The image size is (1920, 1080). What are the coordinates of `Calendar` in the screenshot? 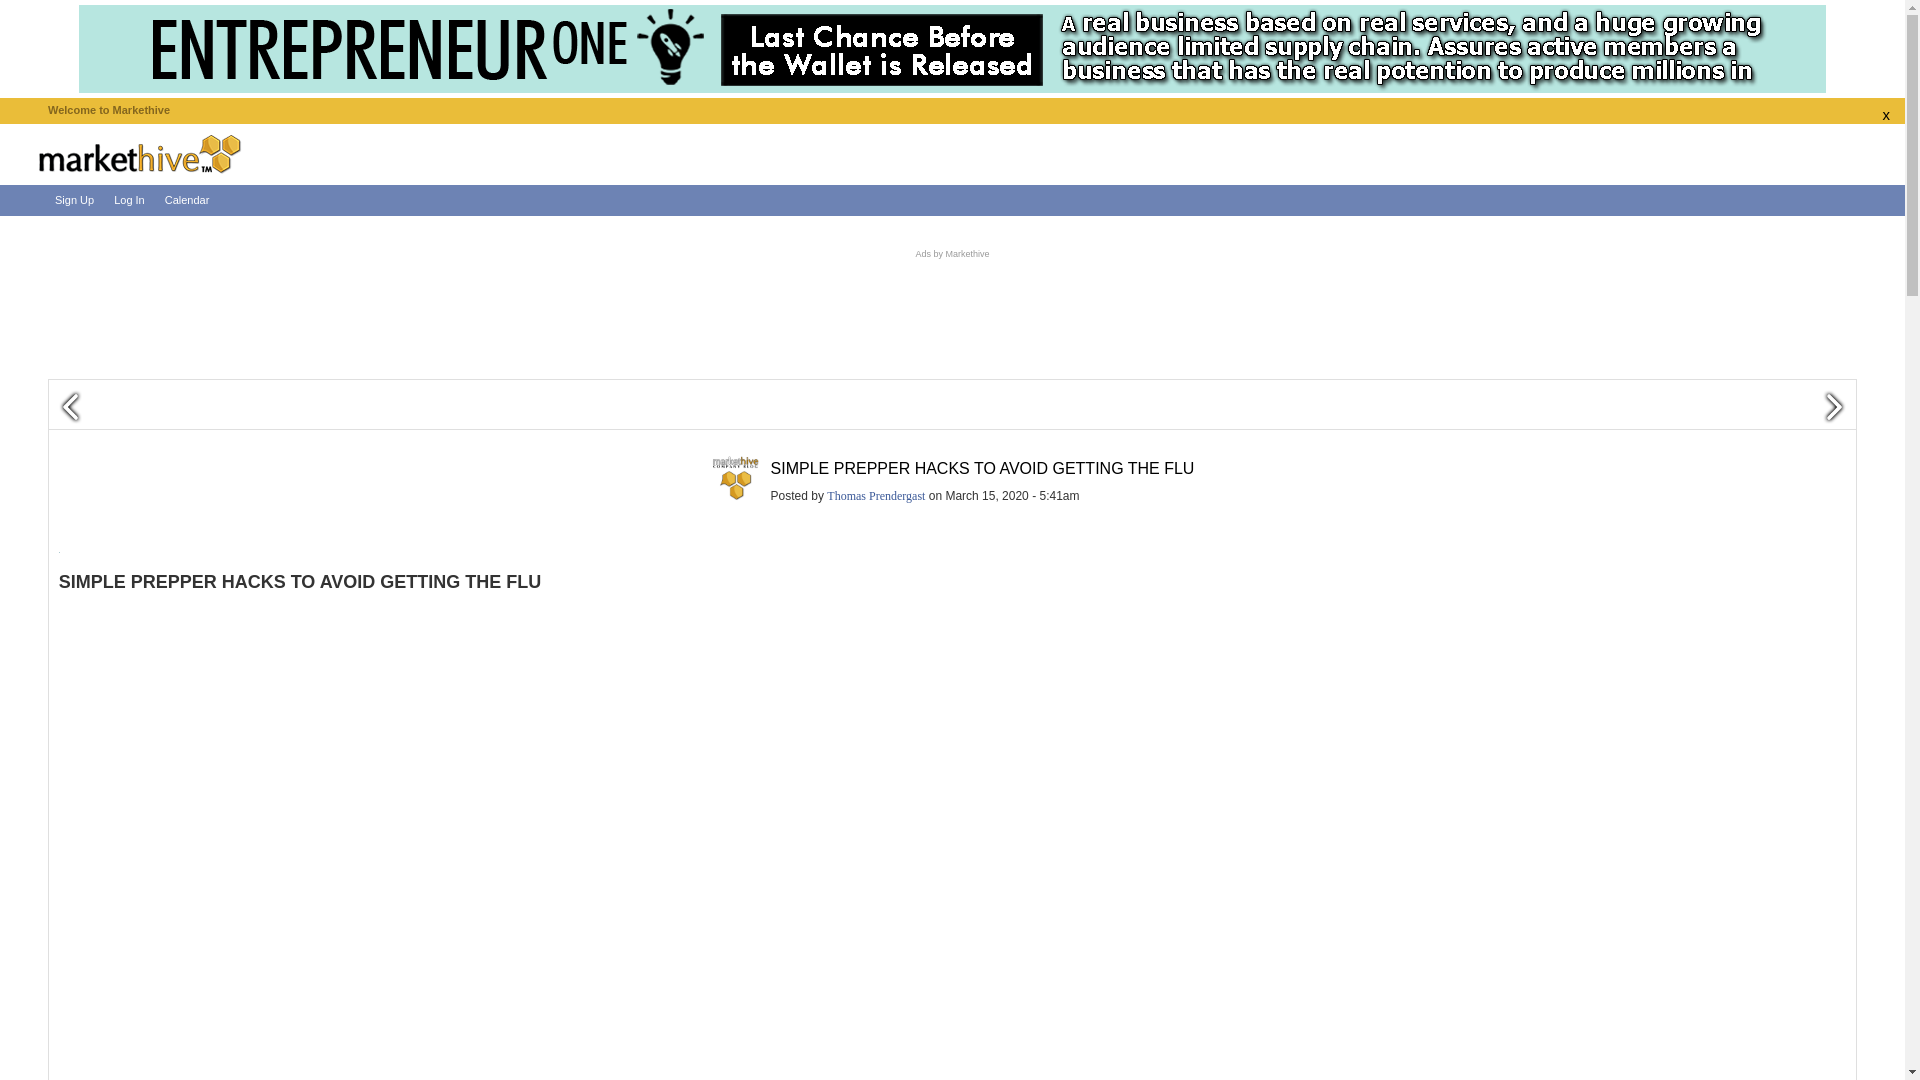 It's located at (188, 200).